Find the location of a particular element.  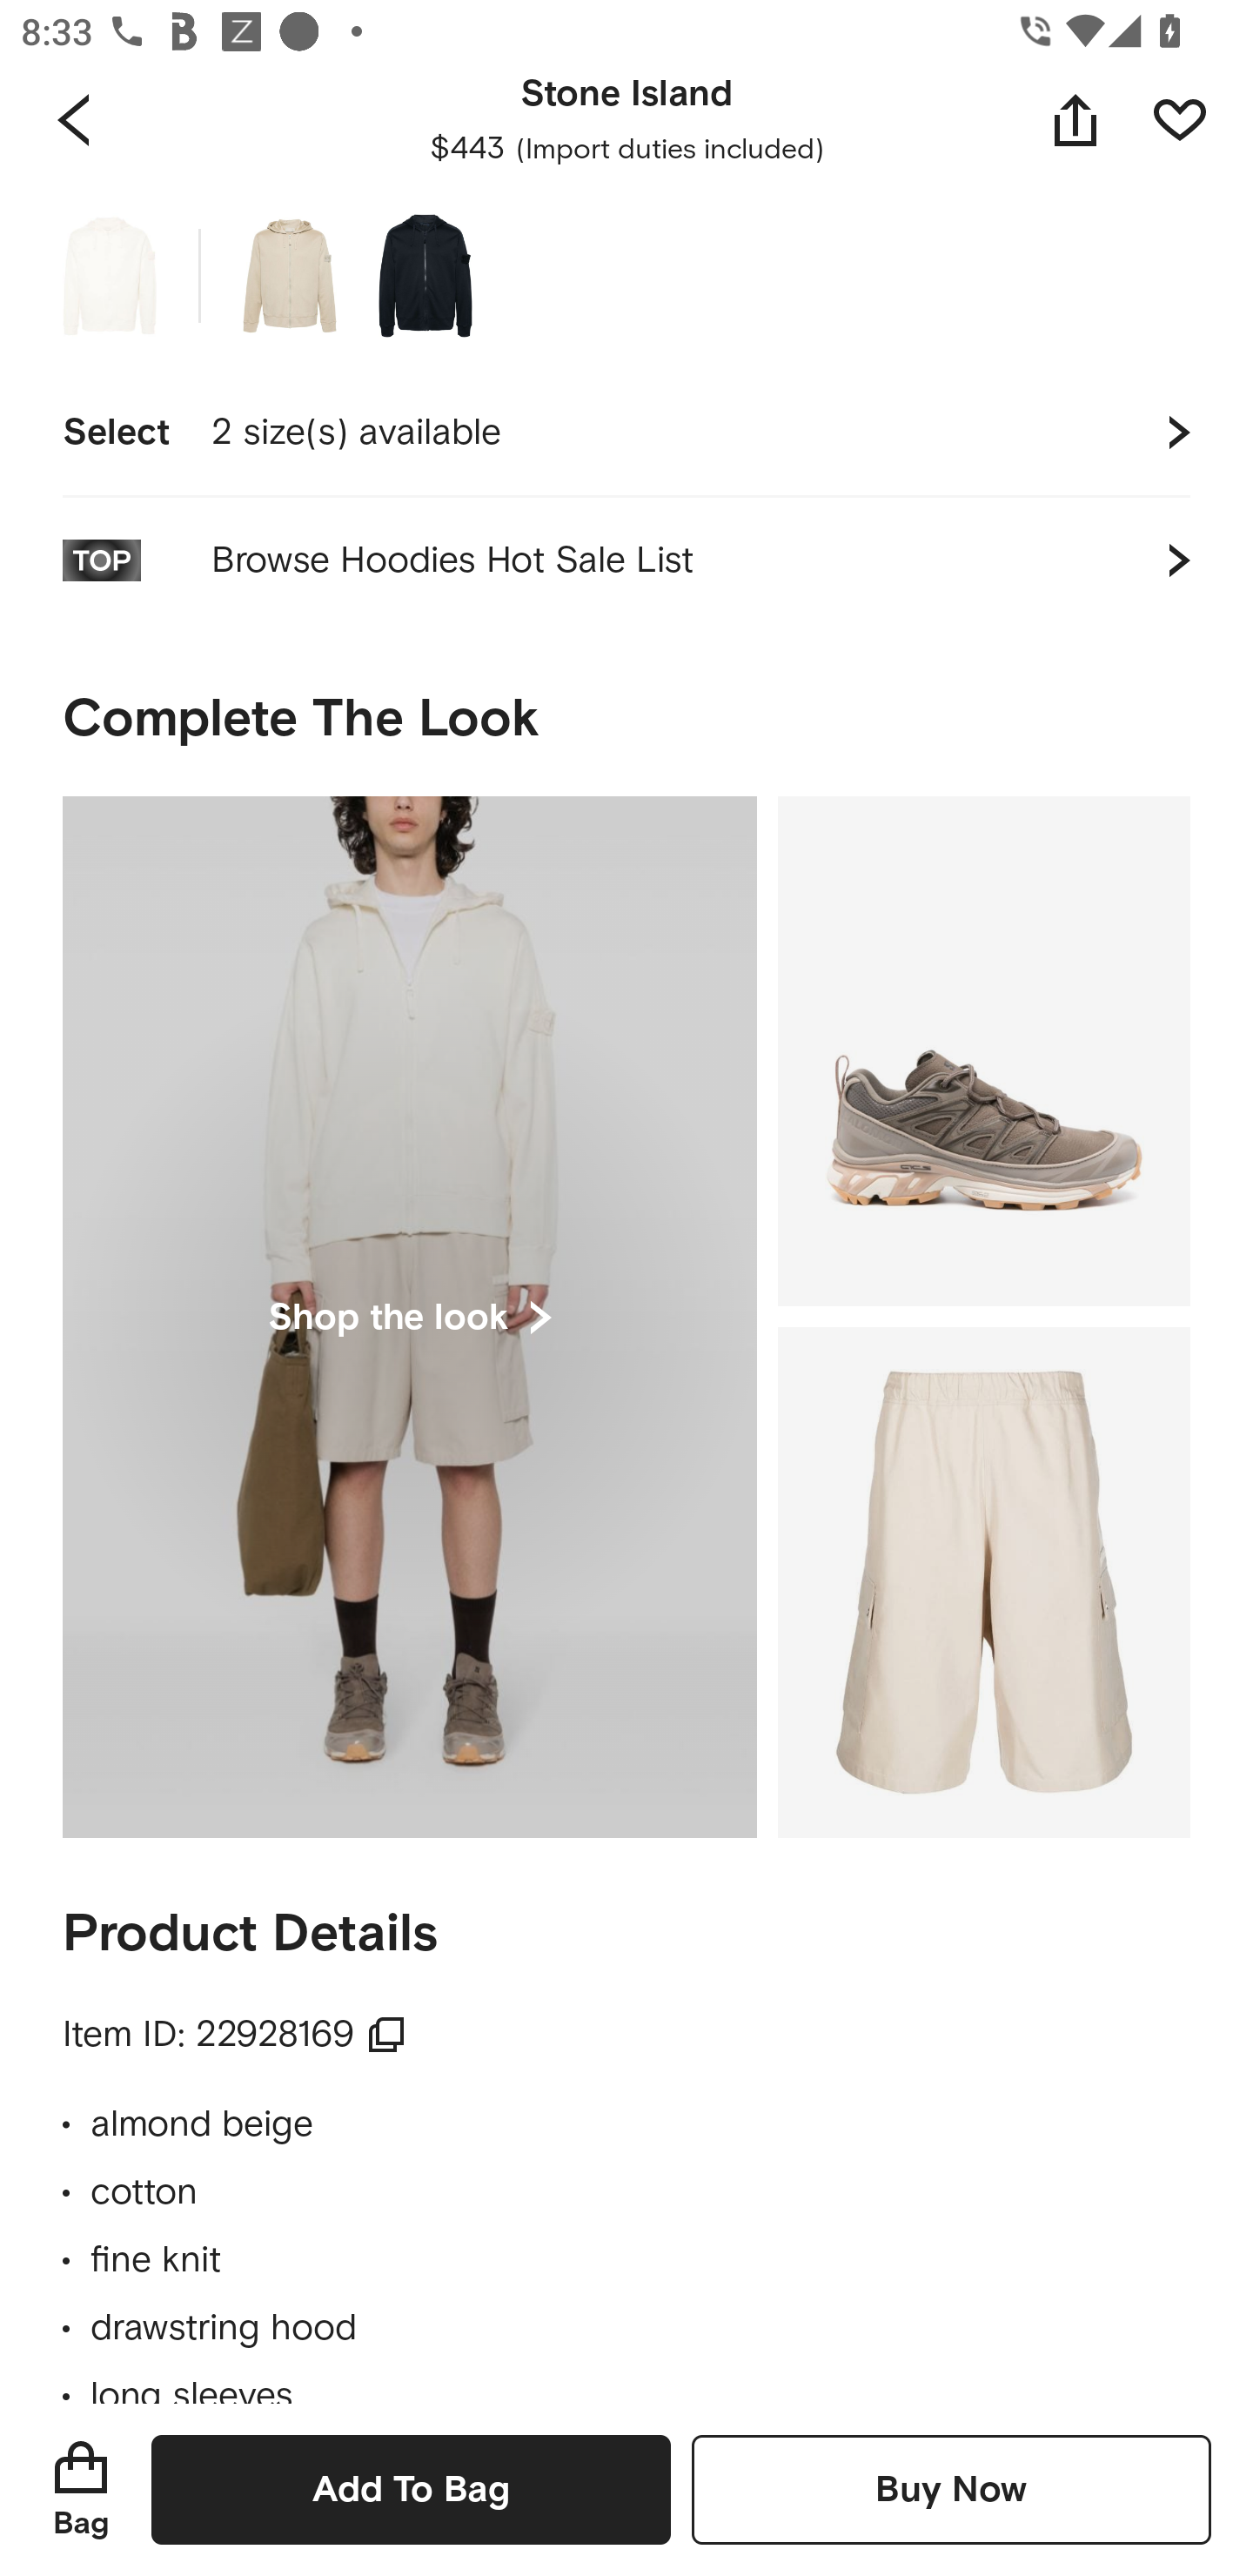

Bag is located at coordinates (81, 2489).